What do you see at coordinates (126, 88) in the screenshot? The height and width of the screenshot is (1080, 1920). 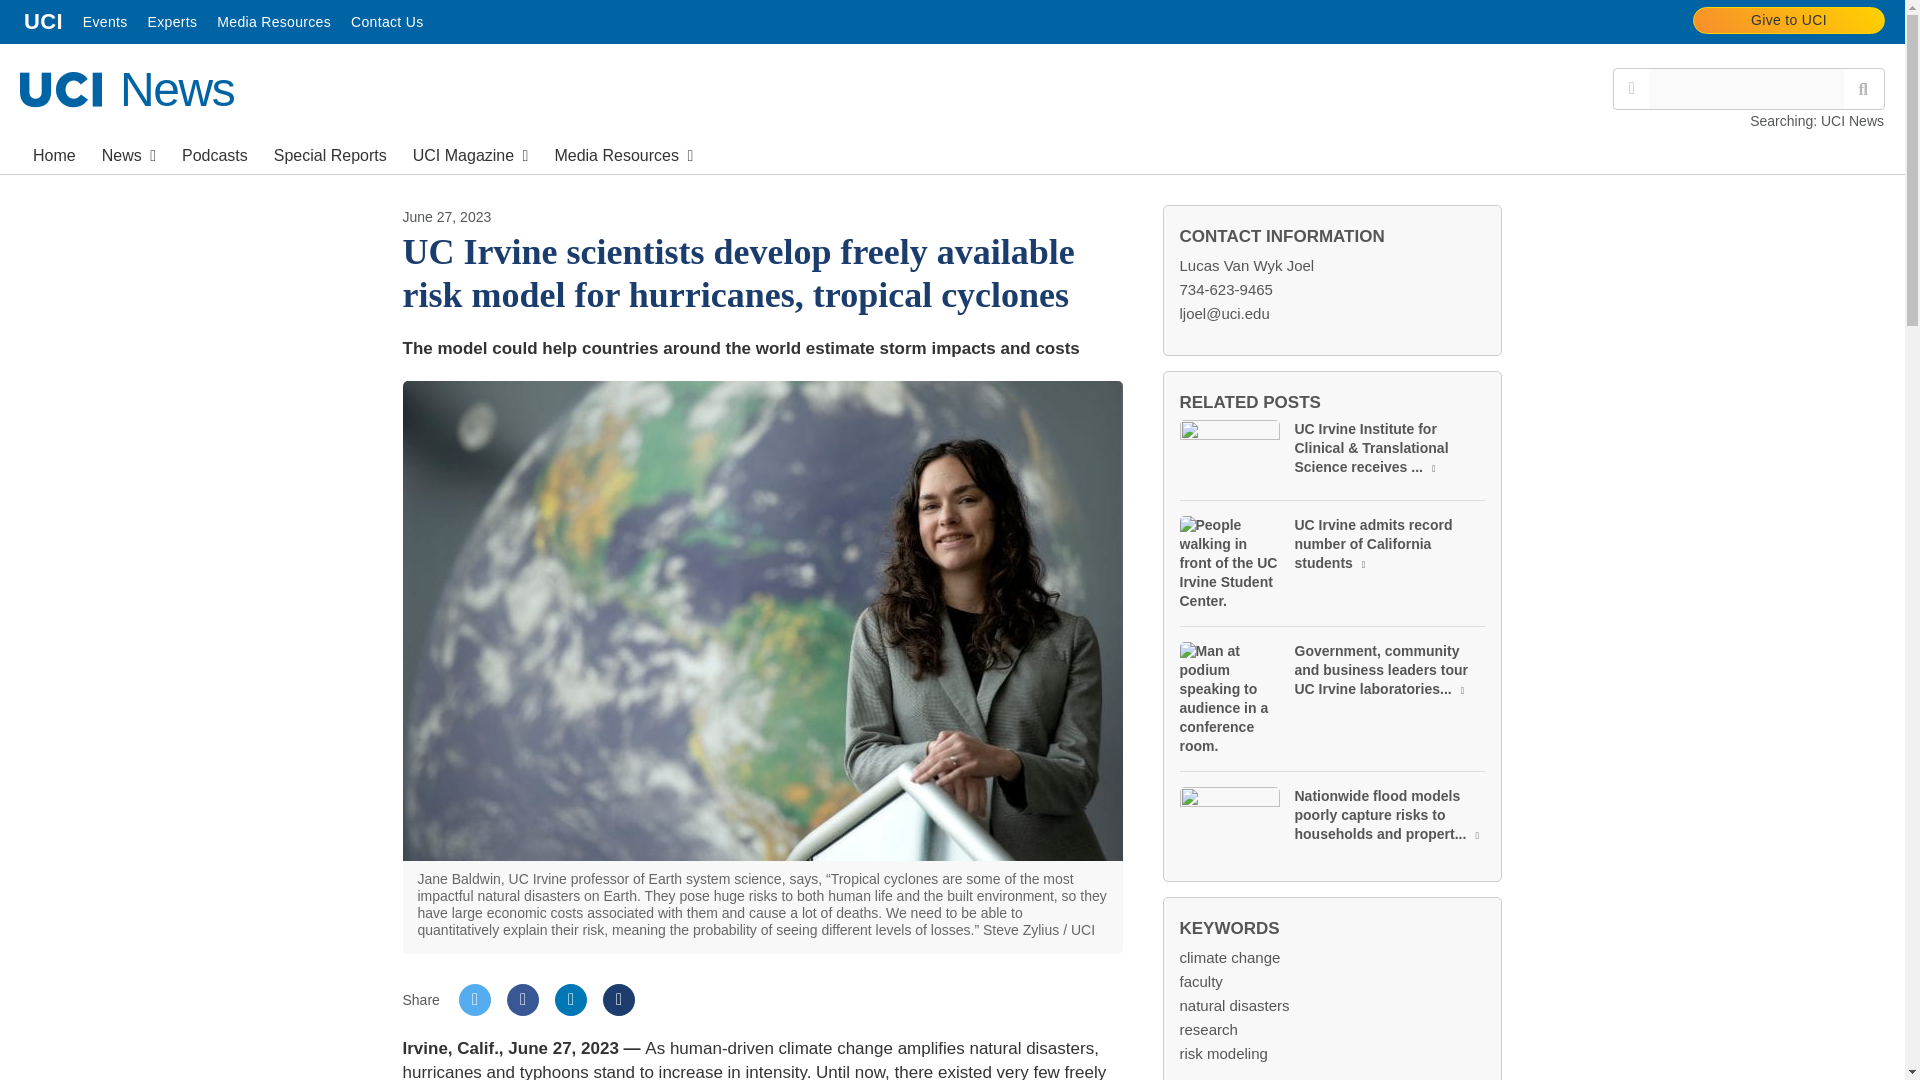 I see `Select search type` at bounding box center [126, 88].